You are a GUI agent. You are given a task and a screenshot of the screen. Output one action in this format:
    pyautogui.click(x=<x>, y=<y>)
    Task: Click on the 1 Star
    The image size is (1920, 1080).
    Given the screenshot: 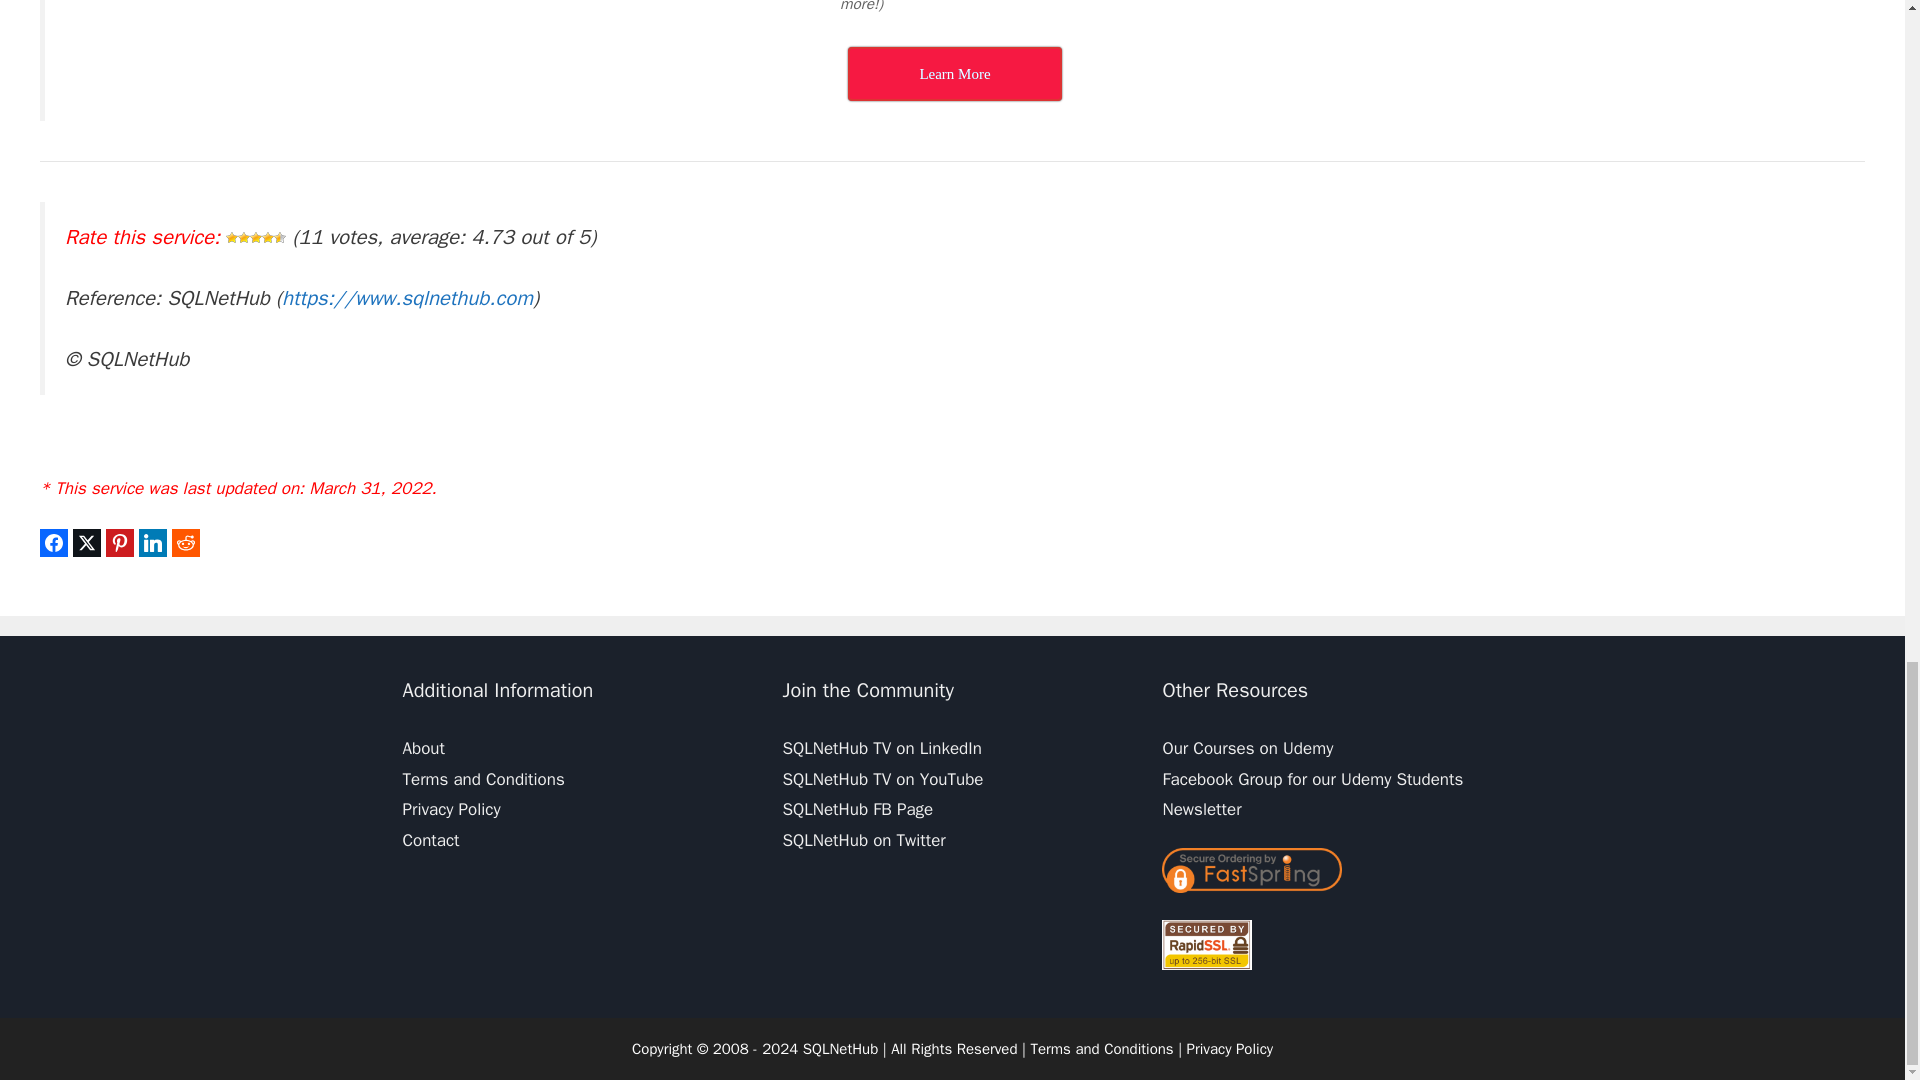 What is the action you would take?
    pyautogui.click(x=232, y=238)
    